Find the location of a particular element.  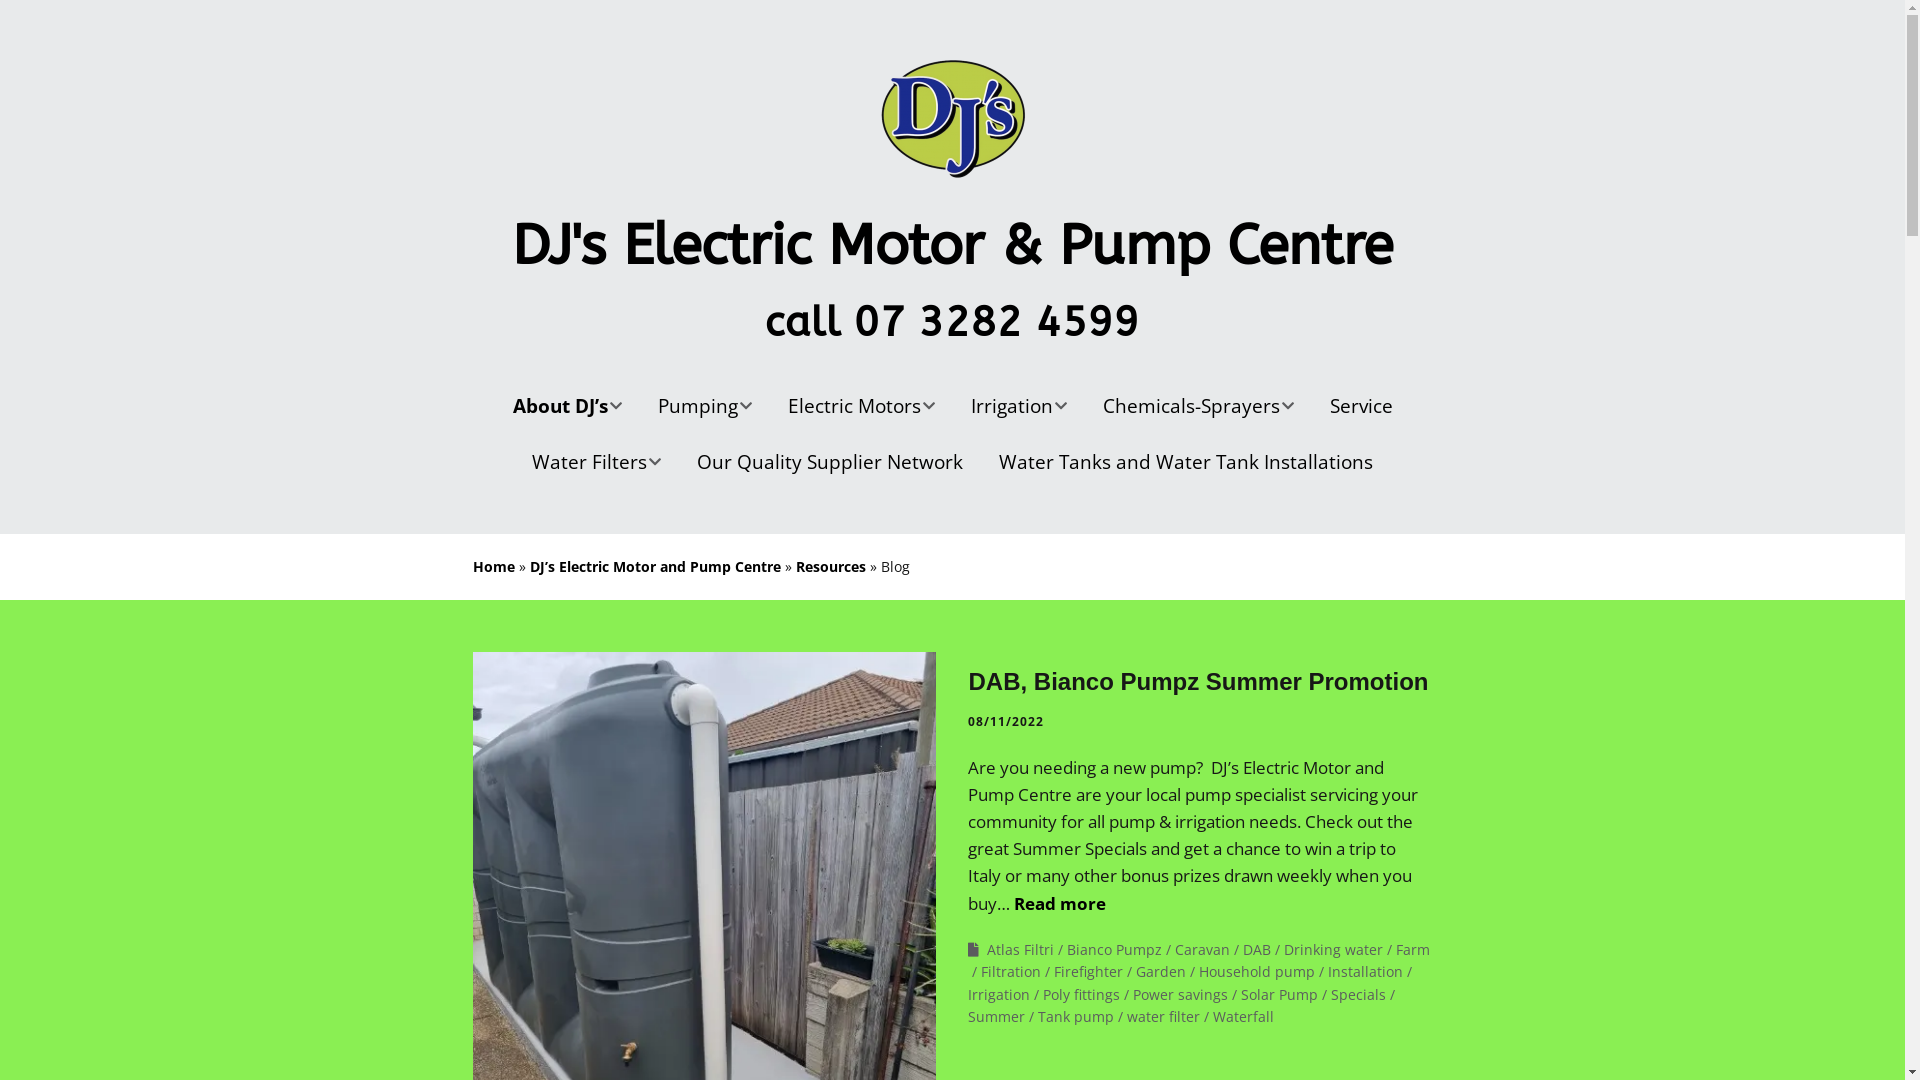

Poly fittings is located at coordinates (1082, 995).